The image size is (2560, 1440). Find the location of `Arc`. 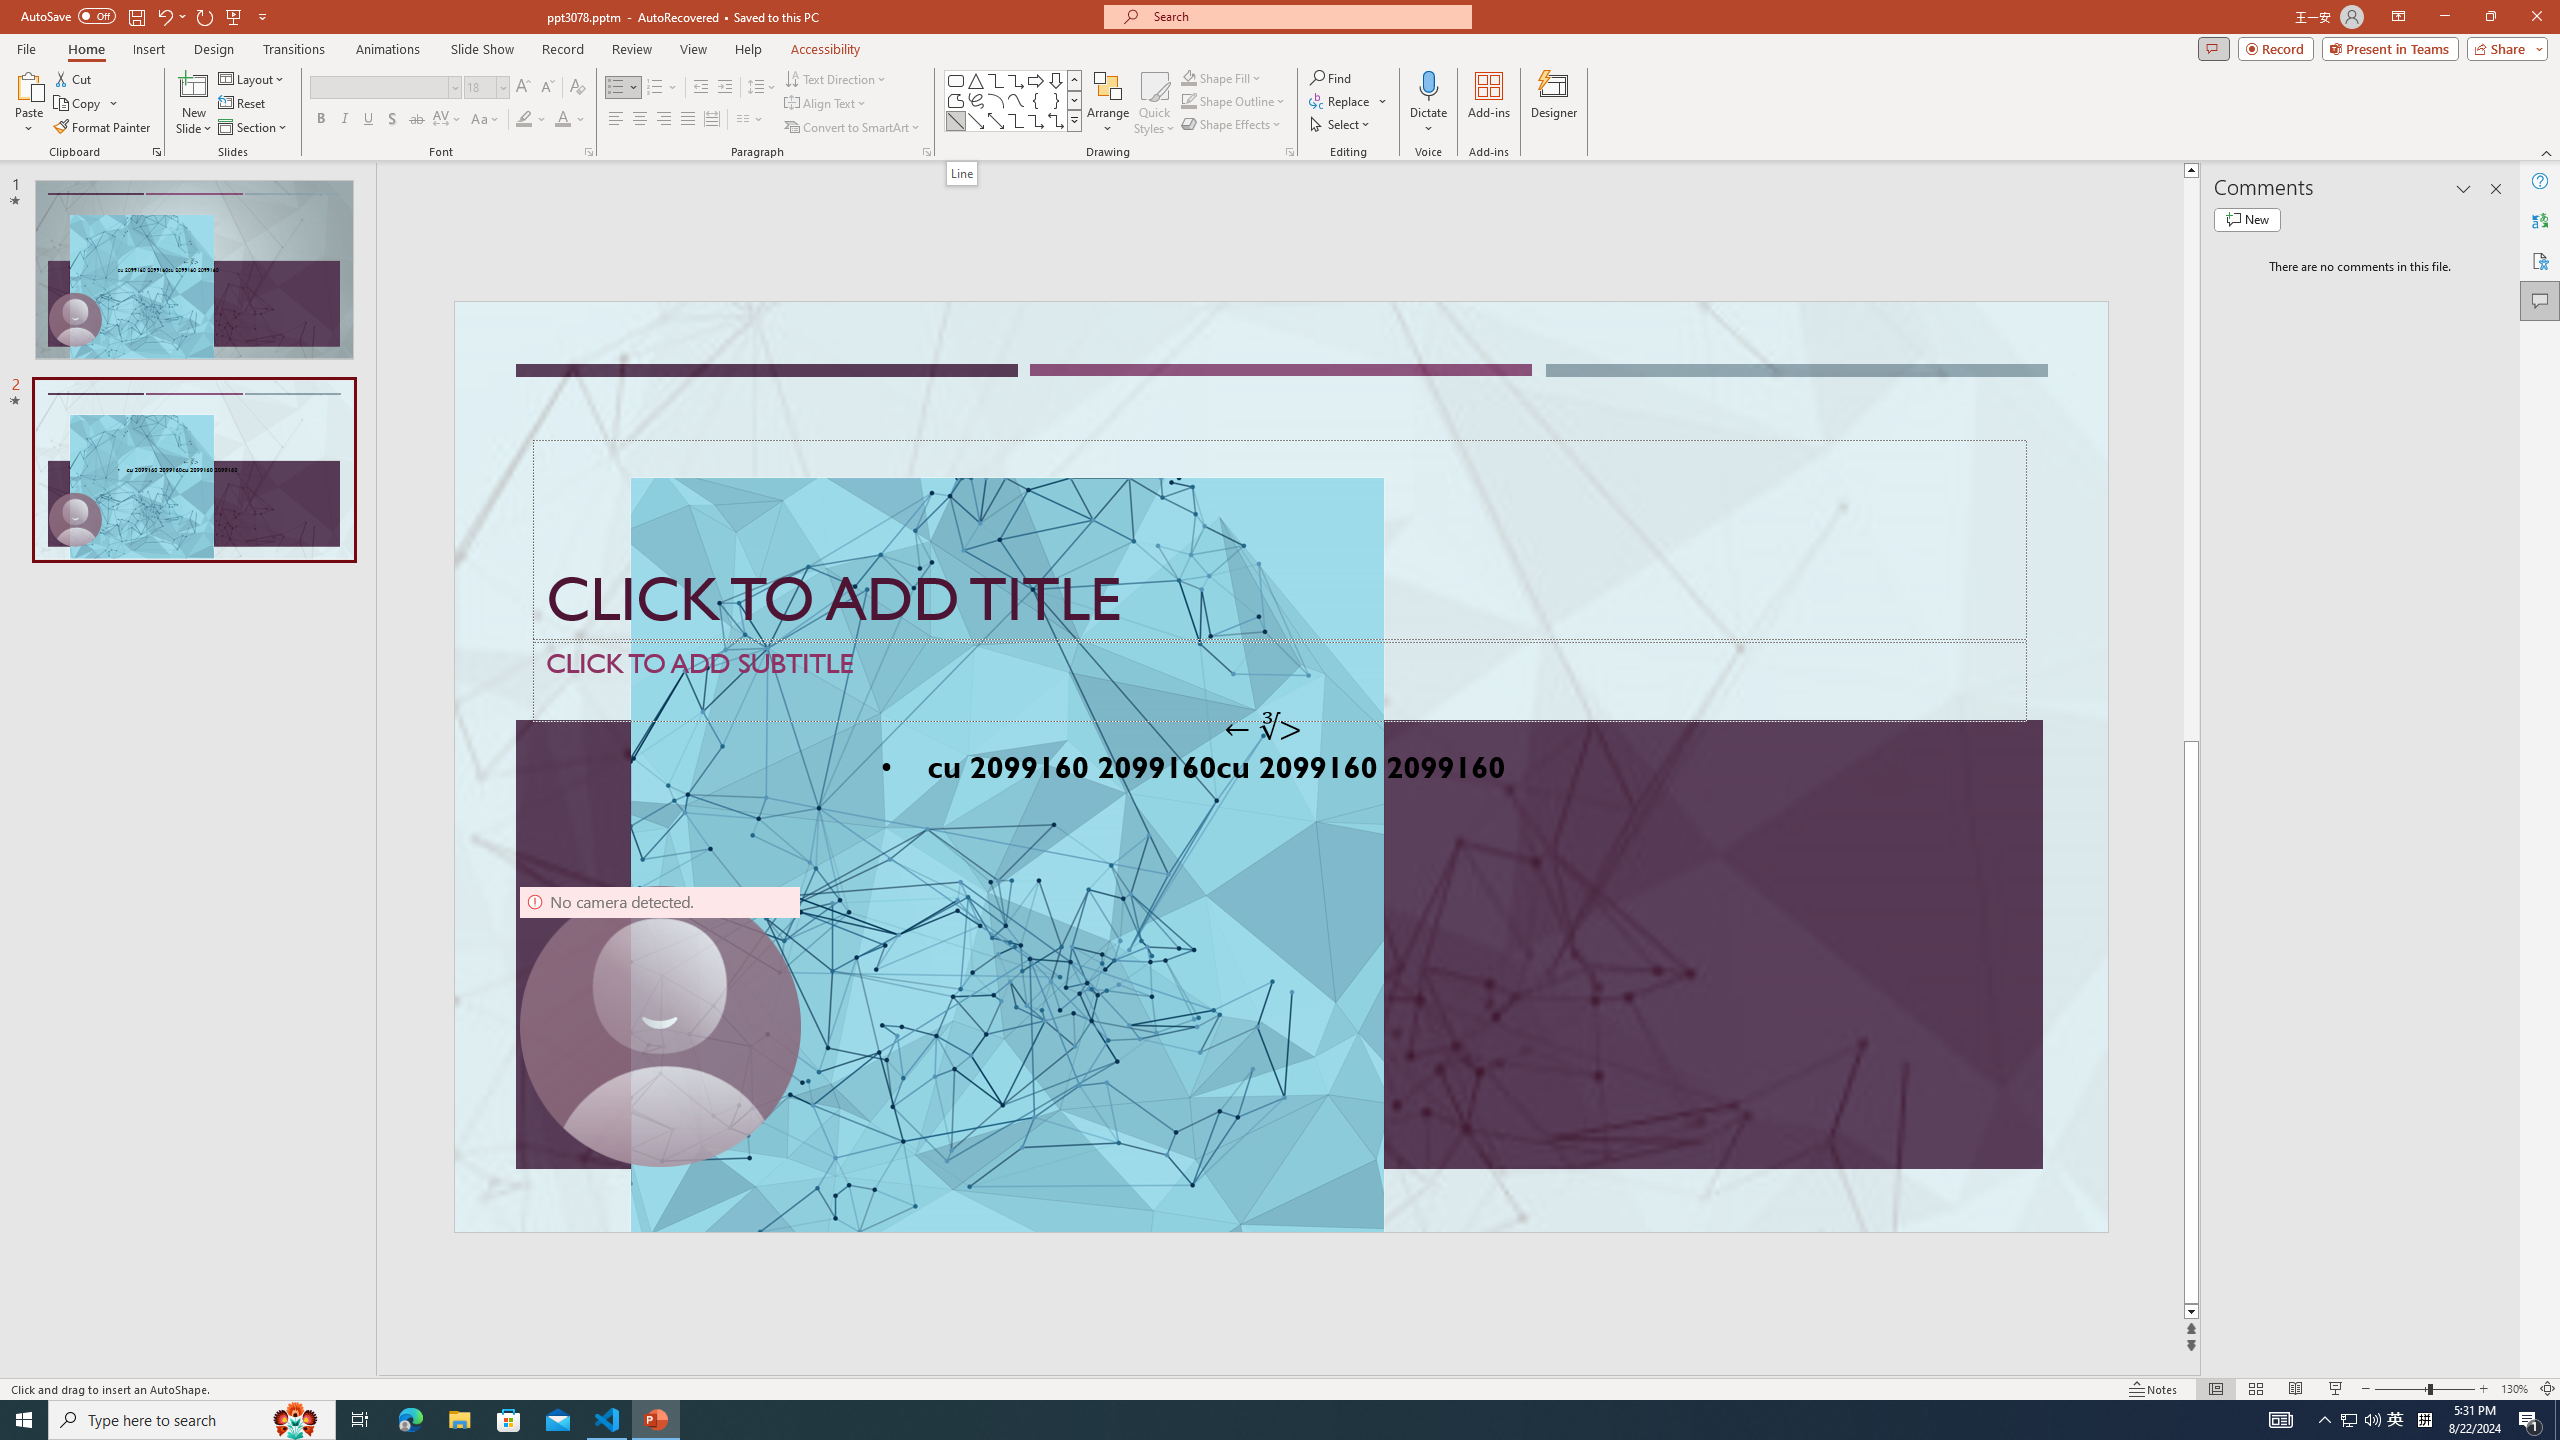

Arc is located at coordinates (996, 100).